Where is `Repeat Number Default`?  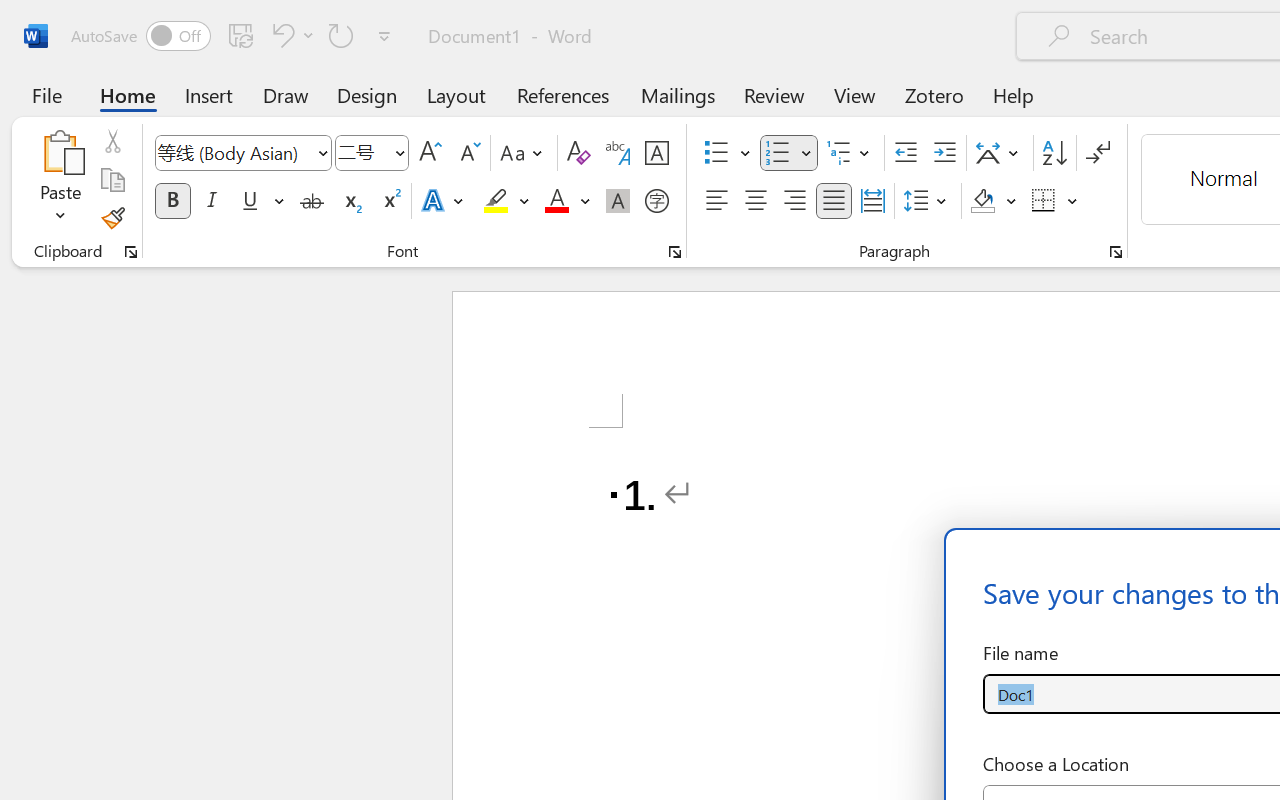
Repeat Number Default is located at coordinates (341, 35).